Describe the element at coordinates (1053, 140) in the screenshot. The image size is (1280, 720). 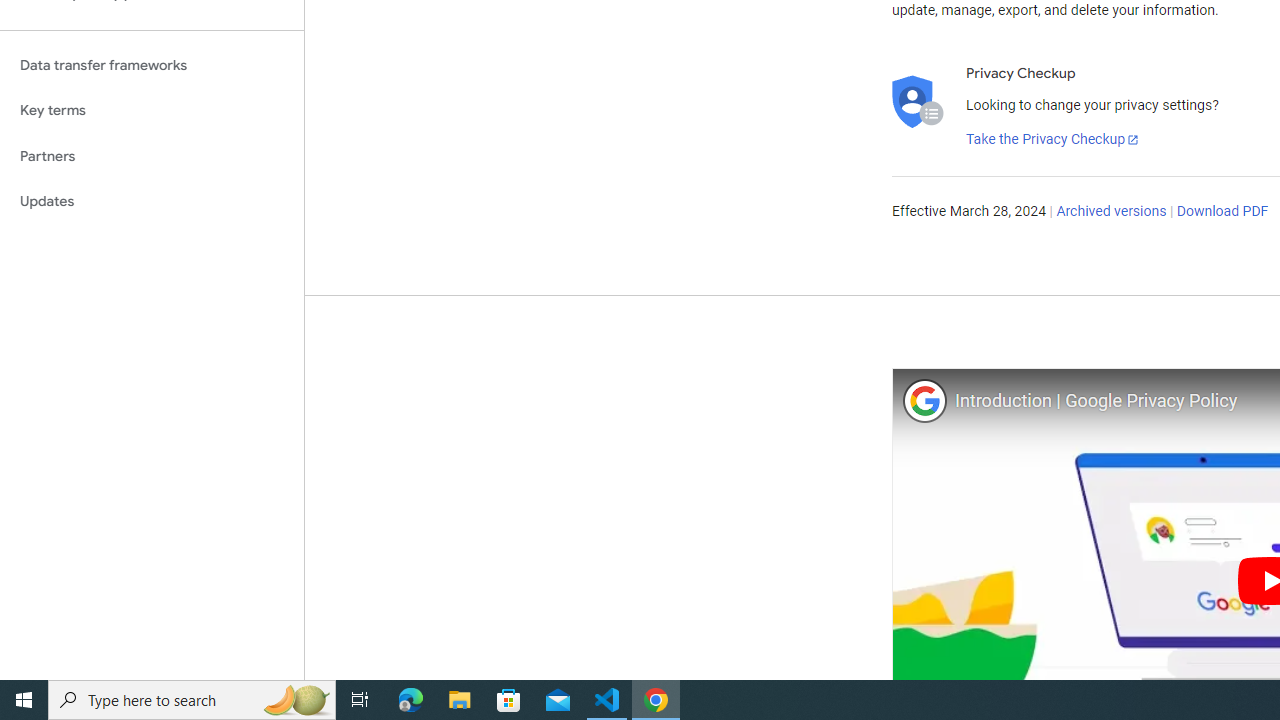
I see `Take the Privacy Checkup` at that location.